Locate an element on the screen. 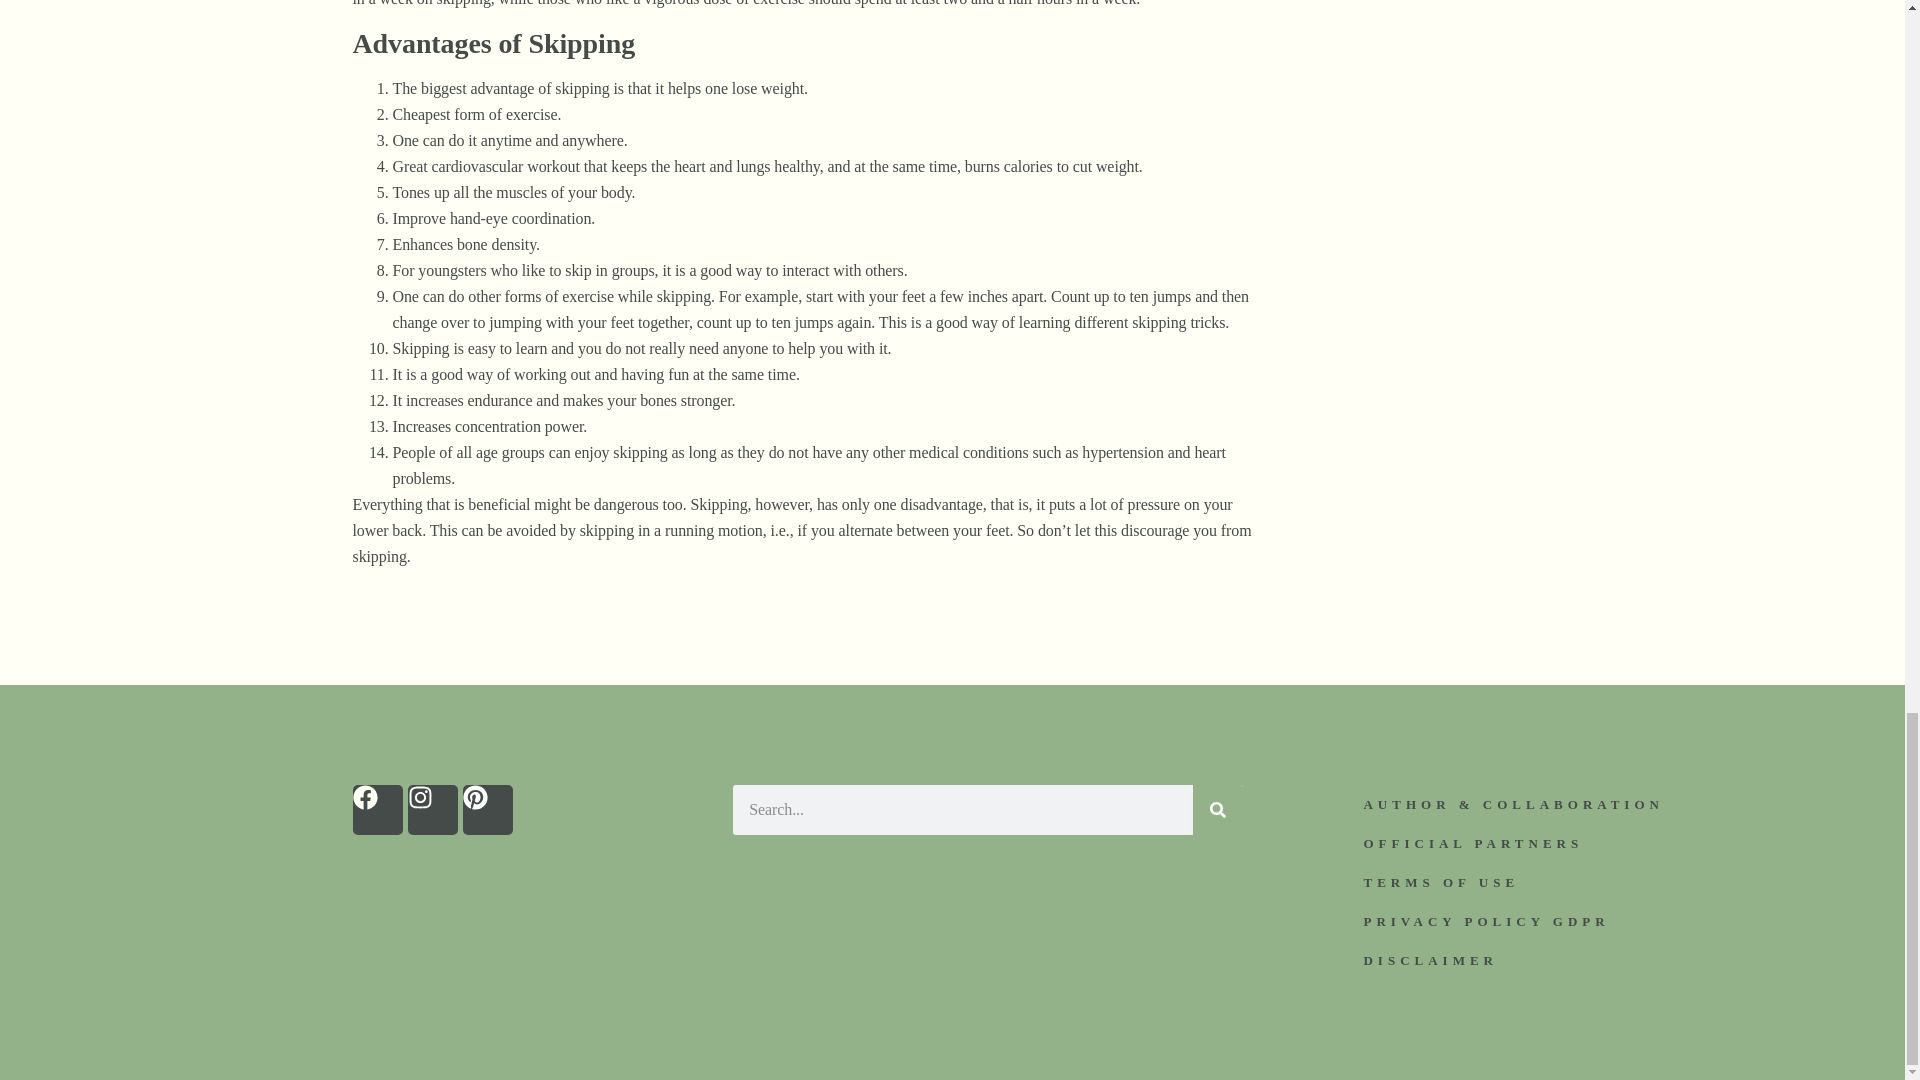 This screenshot has height=1080, width=1920. PRIVACY POLICY GDPR is located at coordinates (1485, 920).